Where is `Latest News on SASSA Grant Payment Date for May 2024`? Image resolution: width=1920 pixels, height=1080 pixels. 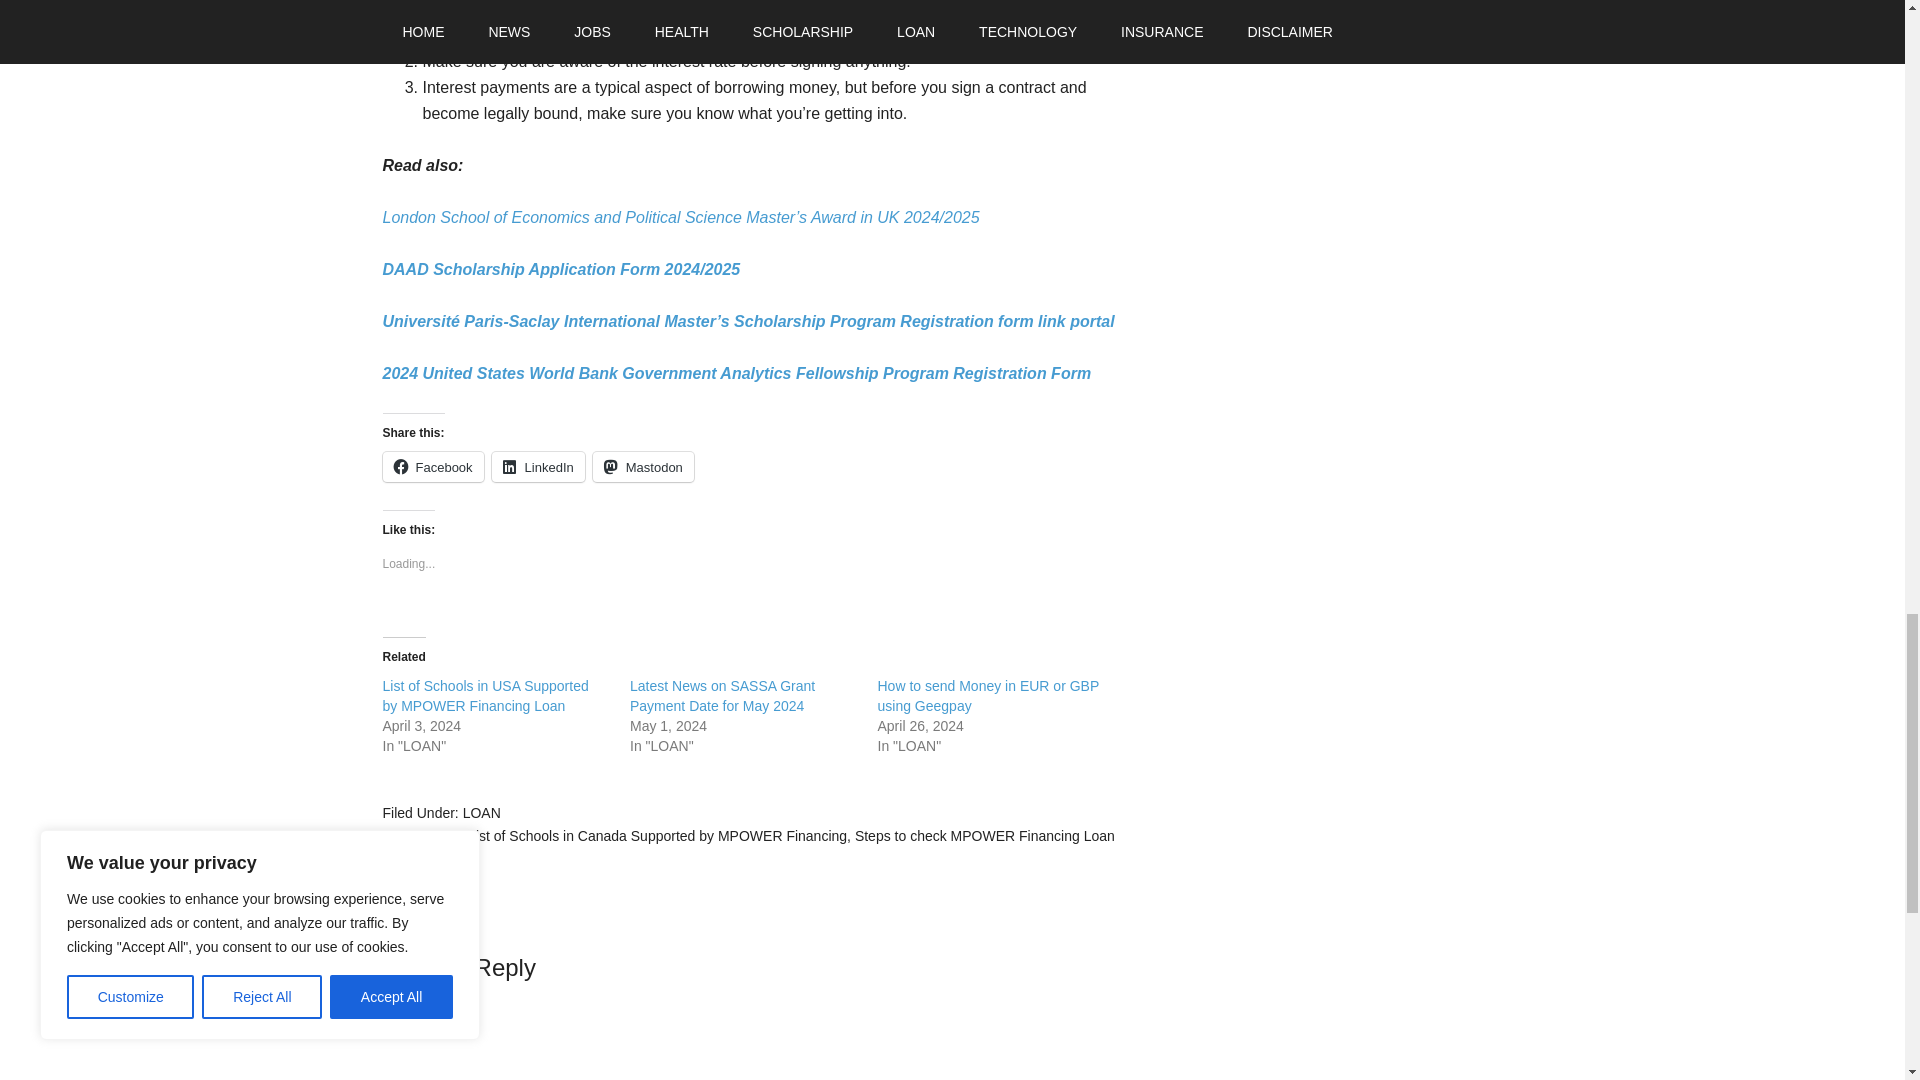
Latest News on SASSA Grant Payment Date for May 2024 is located at coordinates (722, 696).